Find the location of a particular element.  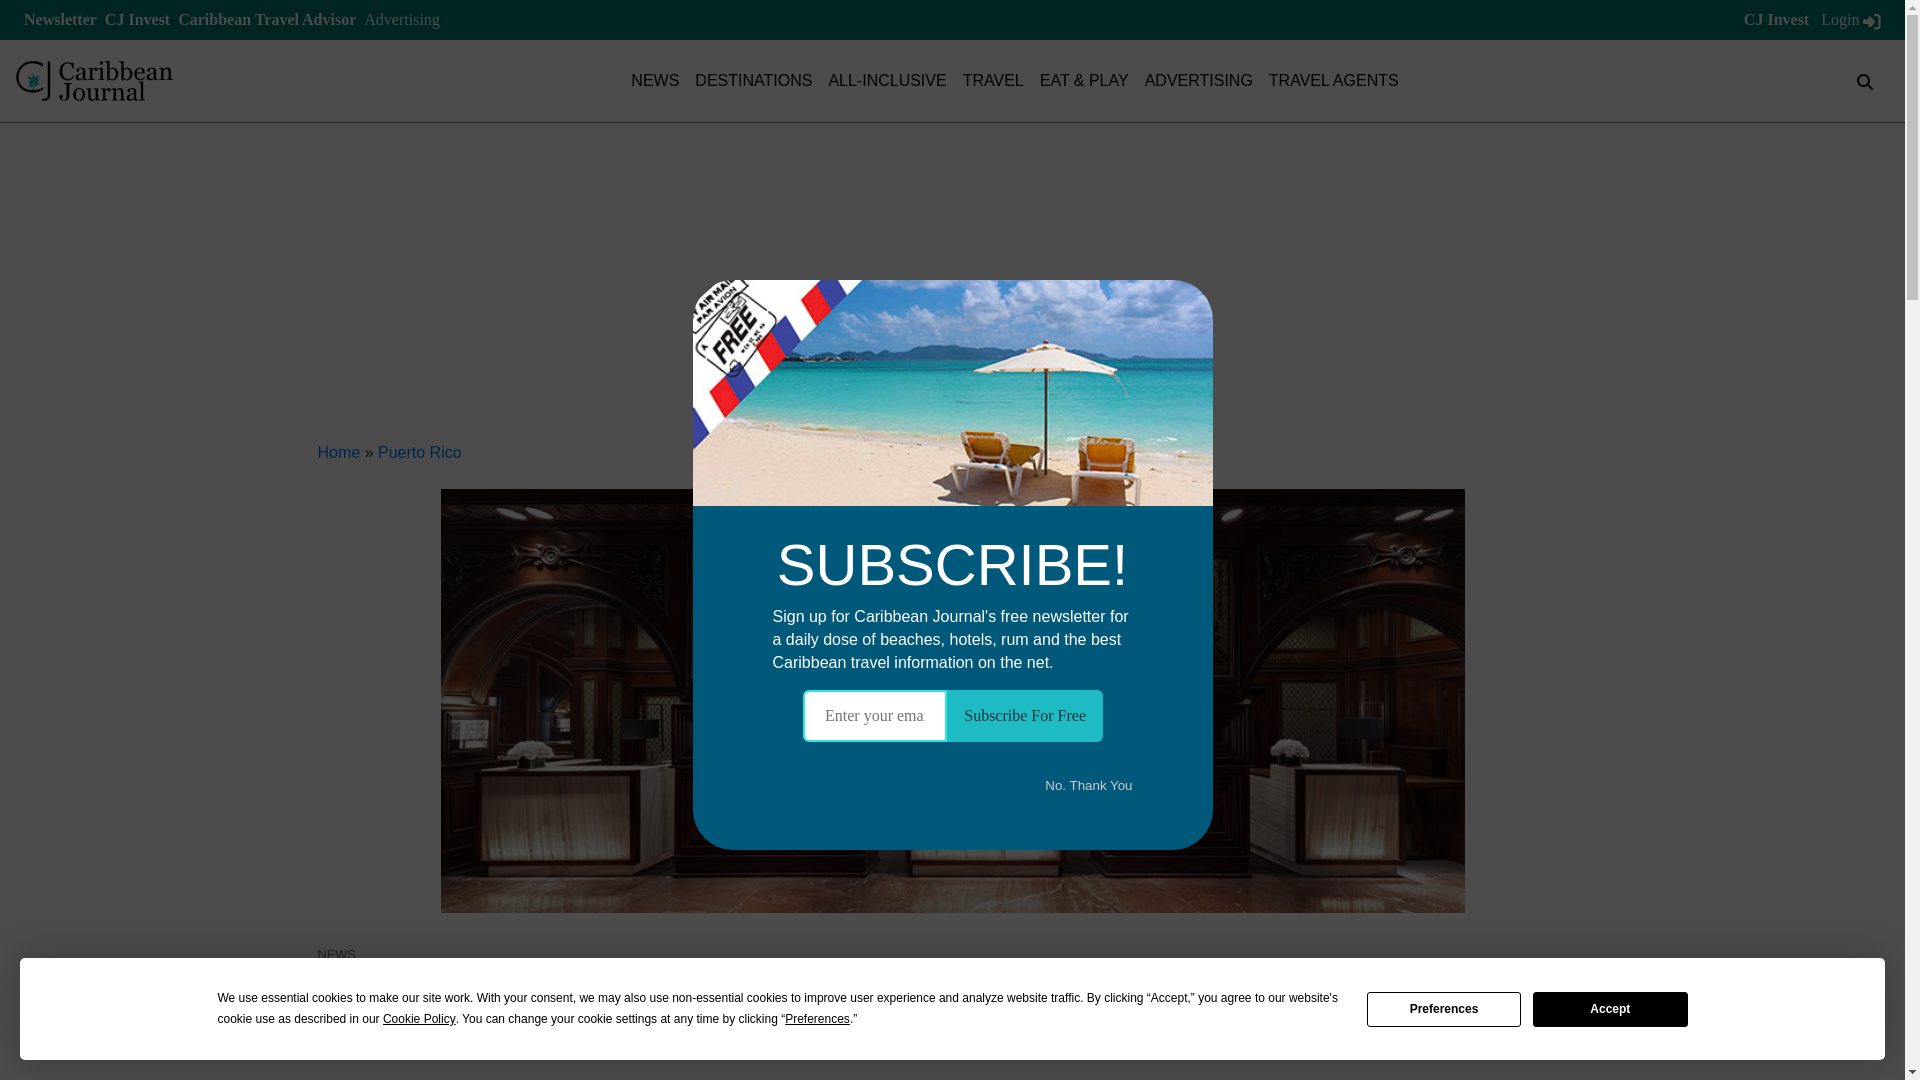

TRAVEL AGENTS is located at coordinates (1334, 80).